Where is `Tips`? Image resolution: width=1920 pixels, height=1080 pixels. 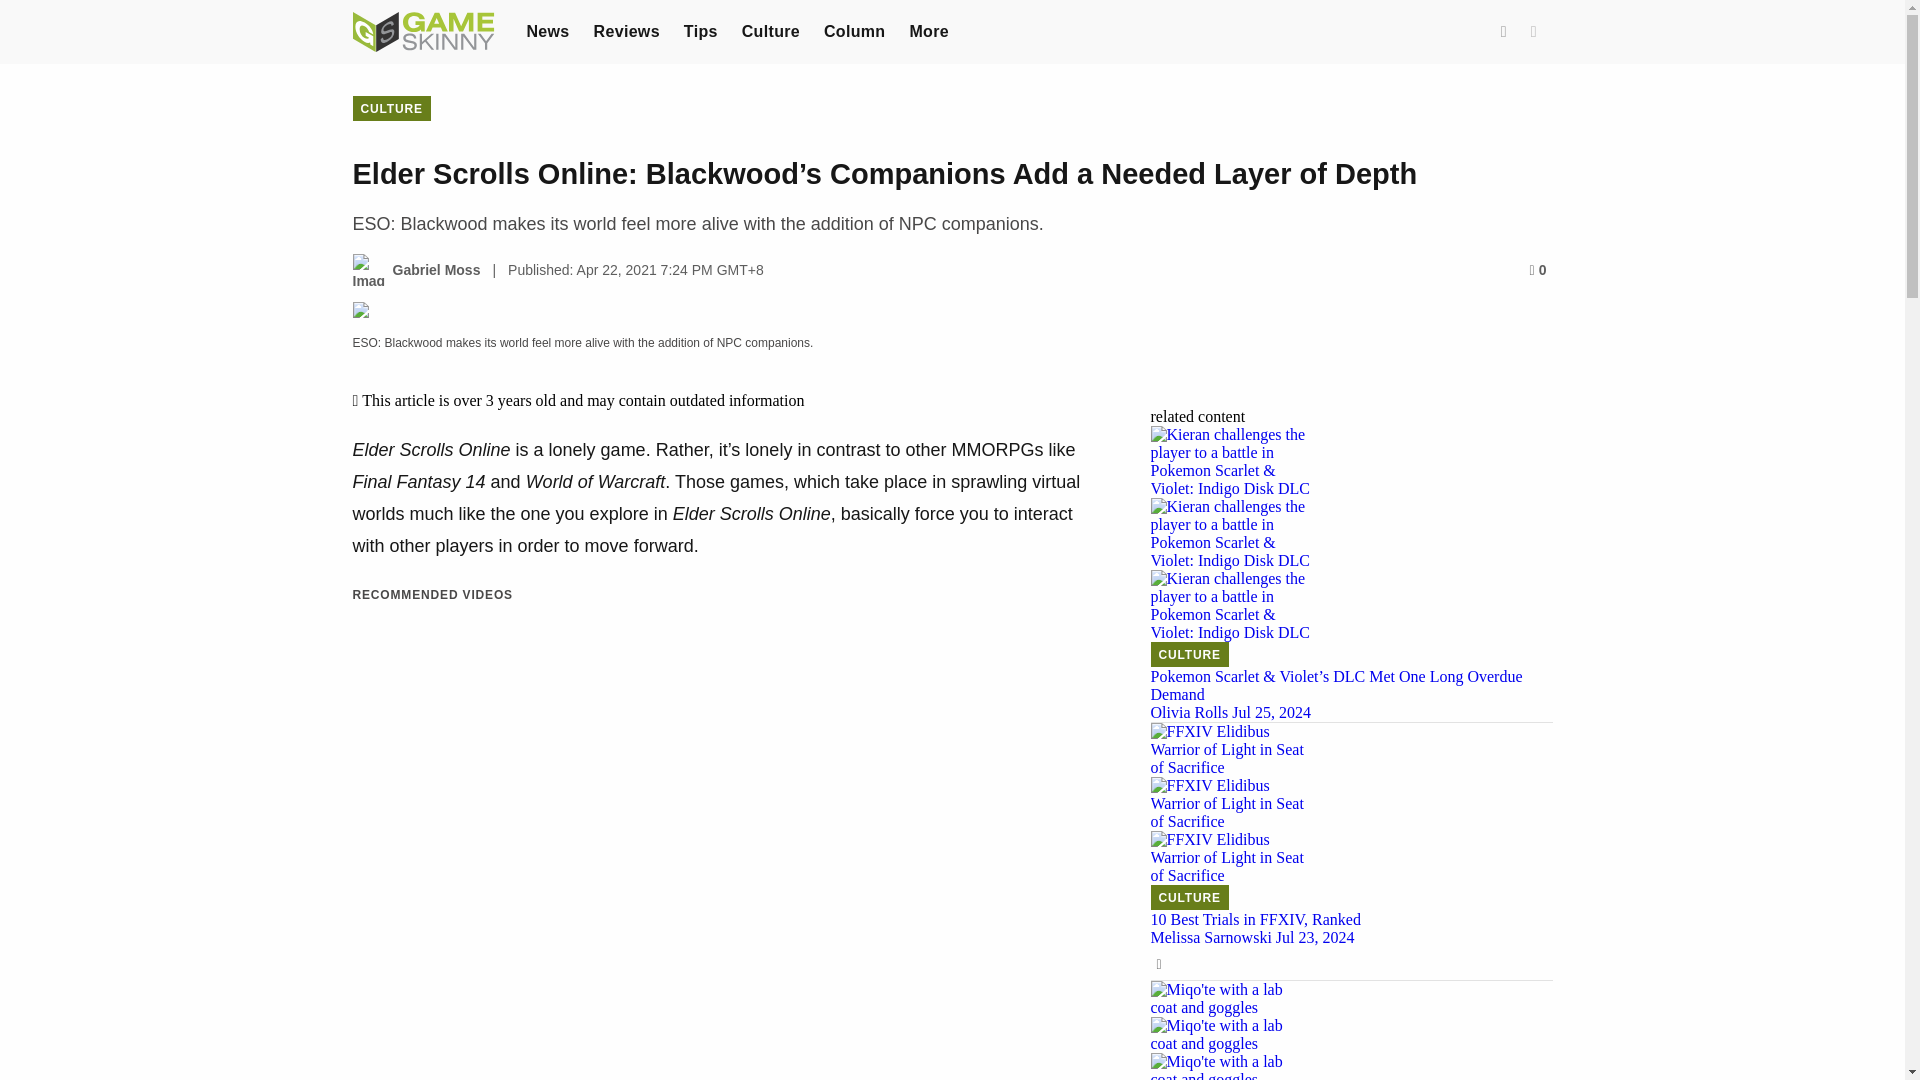
Tips is located at coordinates (700, 30).